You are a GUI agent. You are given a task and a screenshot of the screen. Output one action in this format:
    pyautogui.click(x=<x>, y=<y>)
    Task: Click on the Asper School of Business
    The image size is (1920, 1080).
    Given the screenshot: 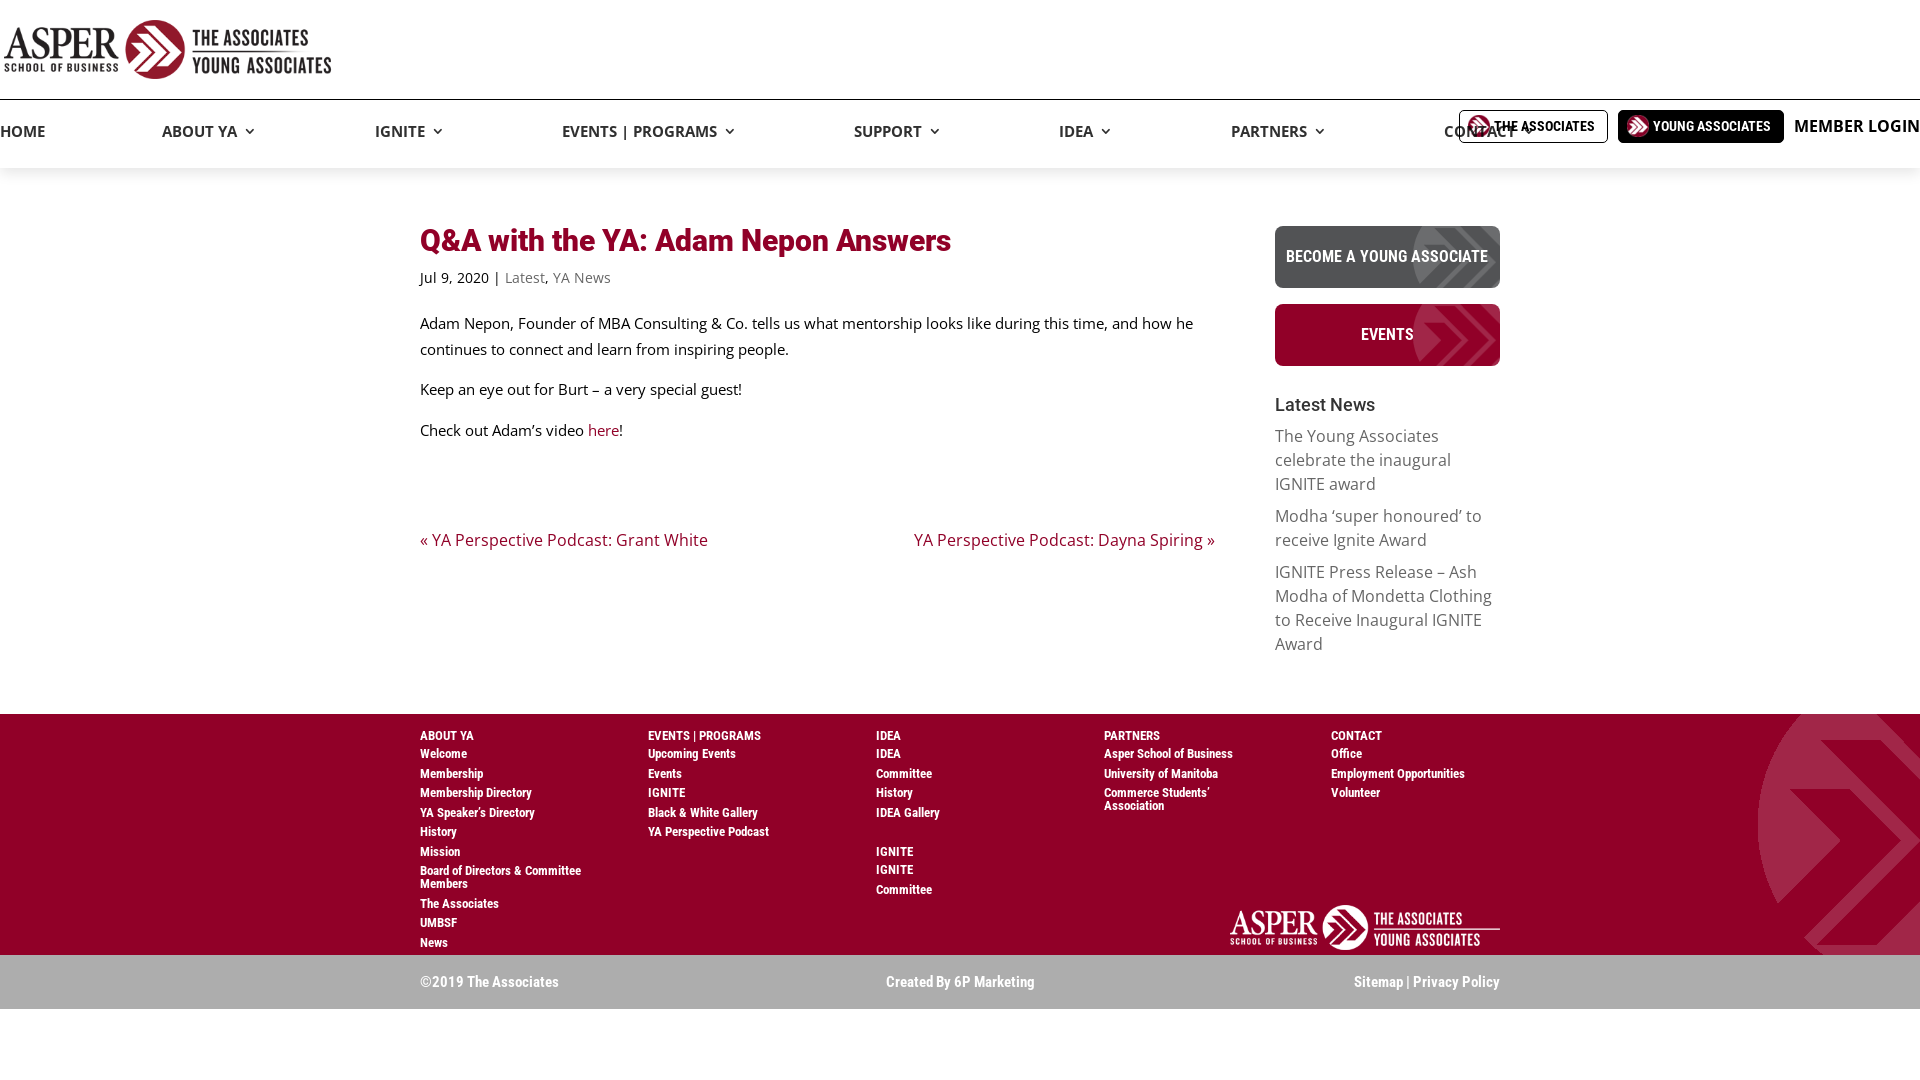 What is the action you would take?
    pyautogui.click(x=1168, y=754)
    